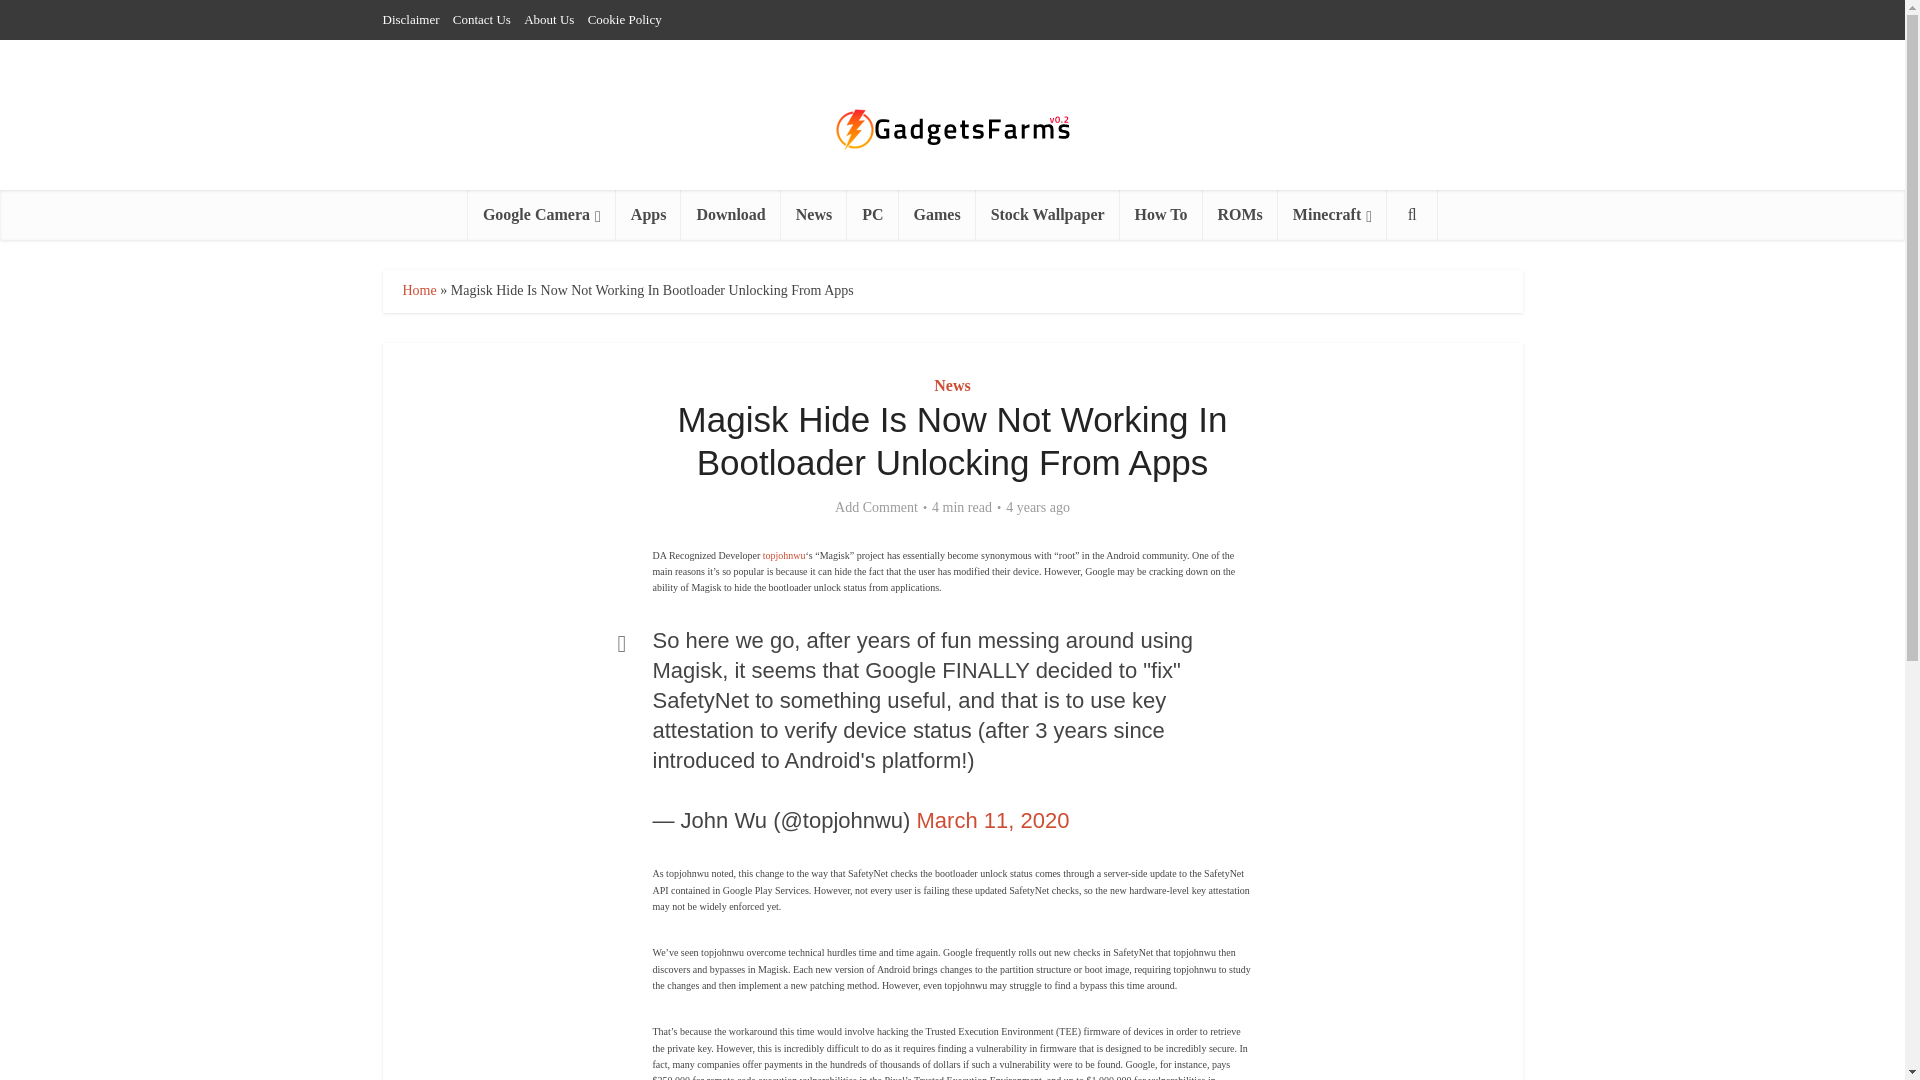 This screenshot has width=1920, height=1080. Describe the element at coordinates (876, 508) in the screenshot. I see `Add Comment` at that location.